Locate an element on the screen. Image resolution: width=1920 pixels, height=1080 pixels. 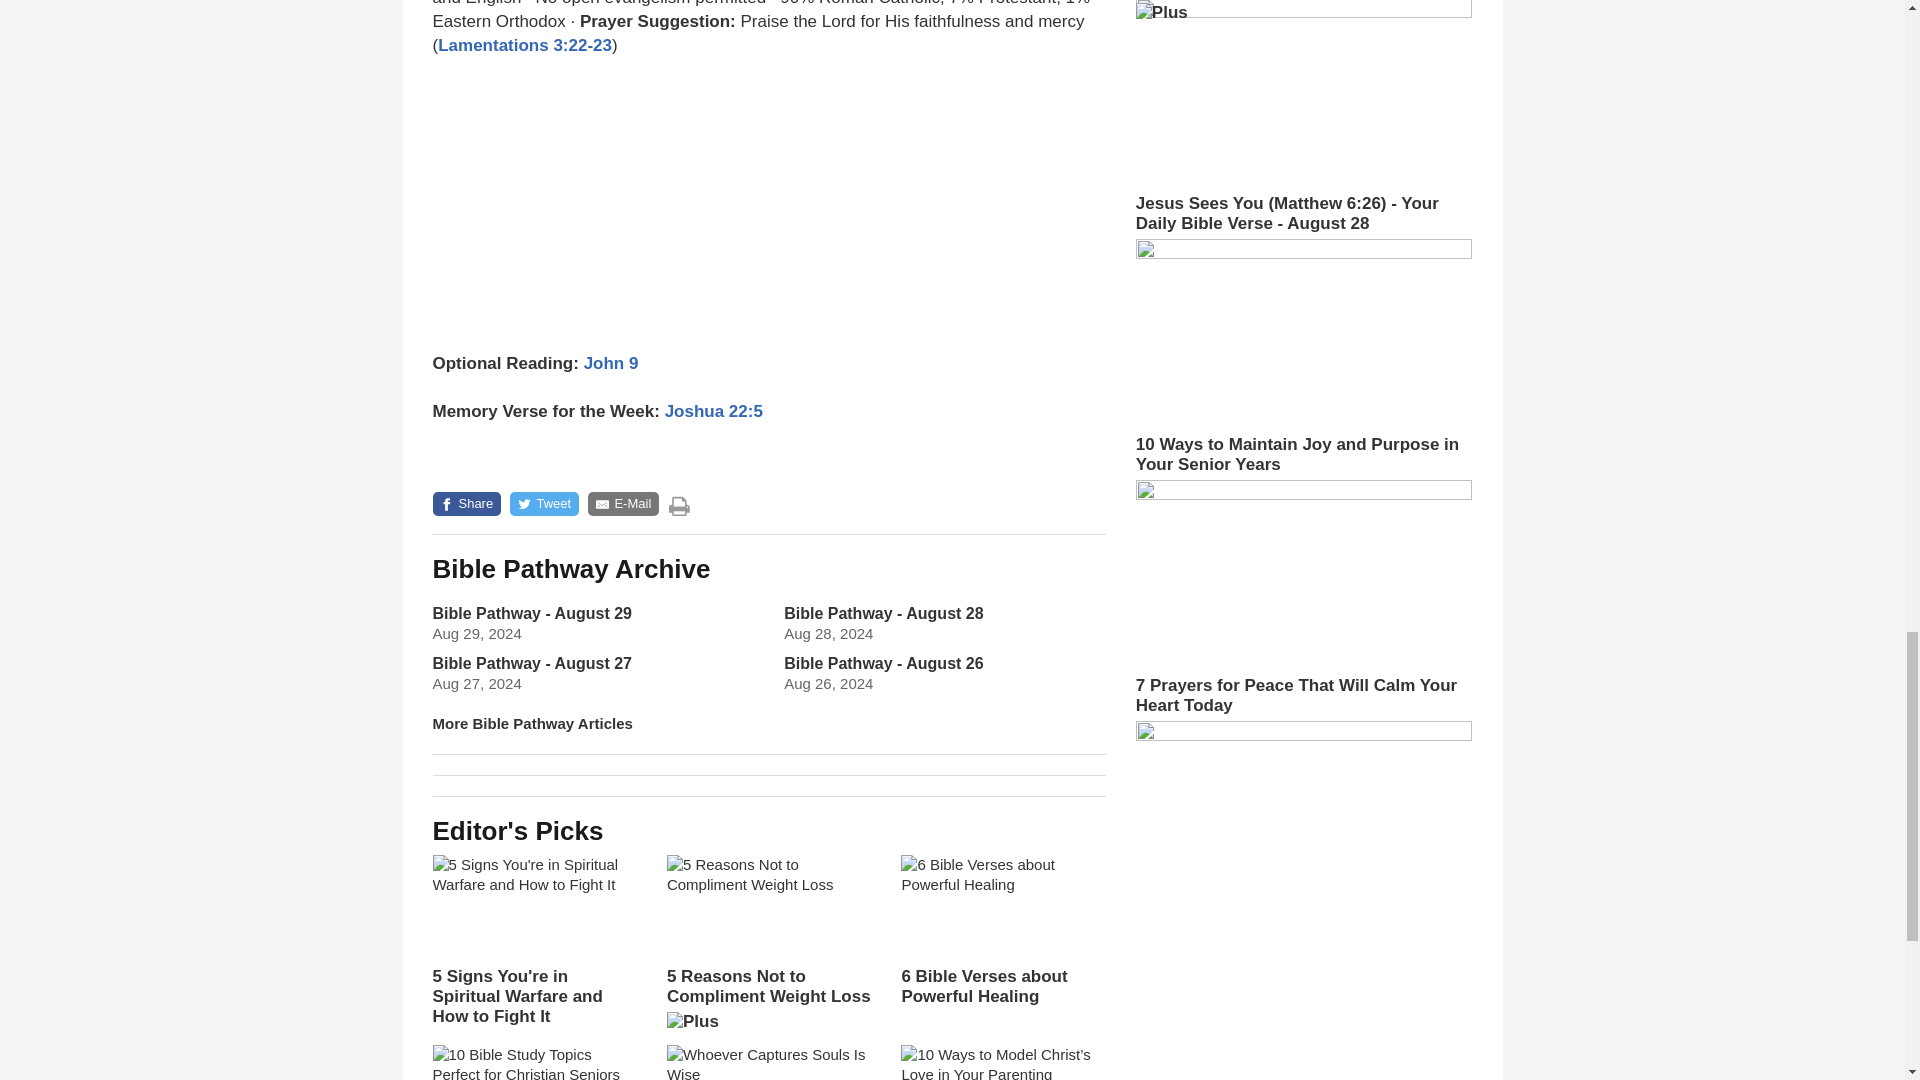
Whoever Captures Souls Is Wise is located at coordinates (768, 1062).